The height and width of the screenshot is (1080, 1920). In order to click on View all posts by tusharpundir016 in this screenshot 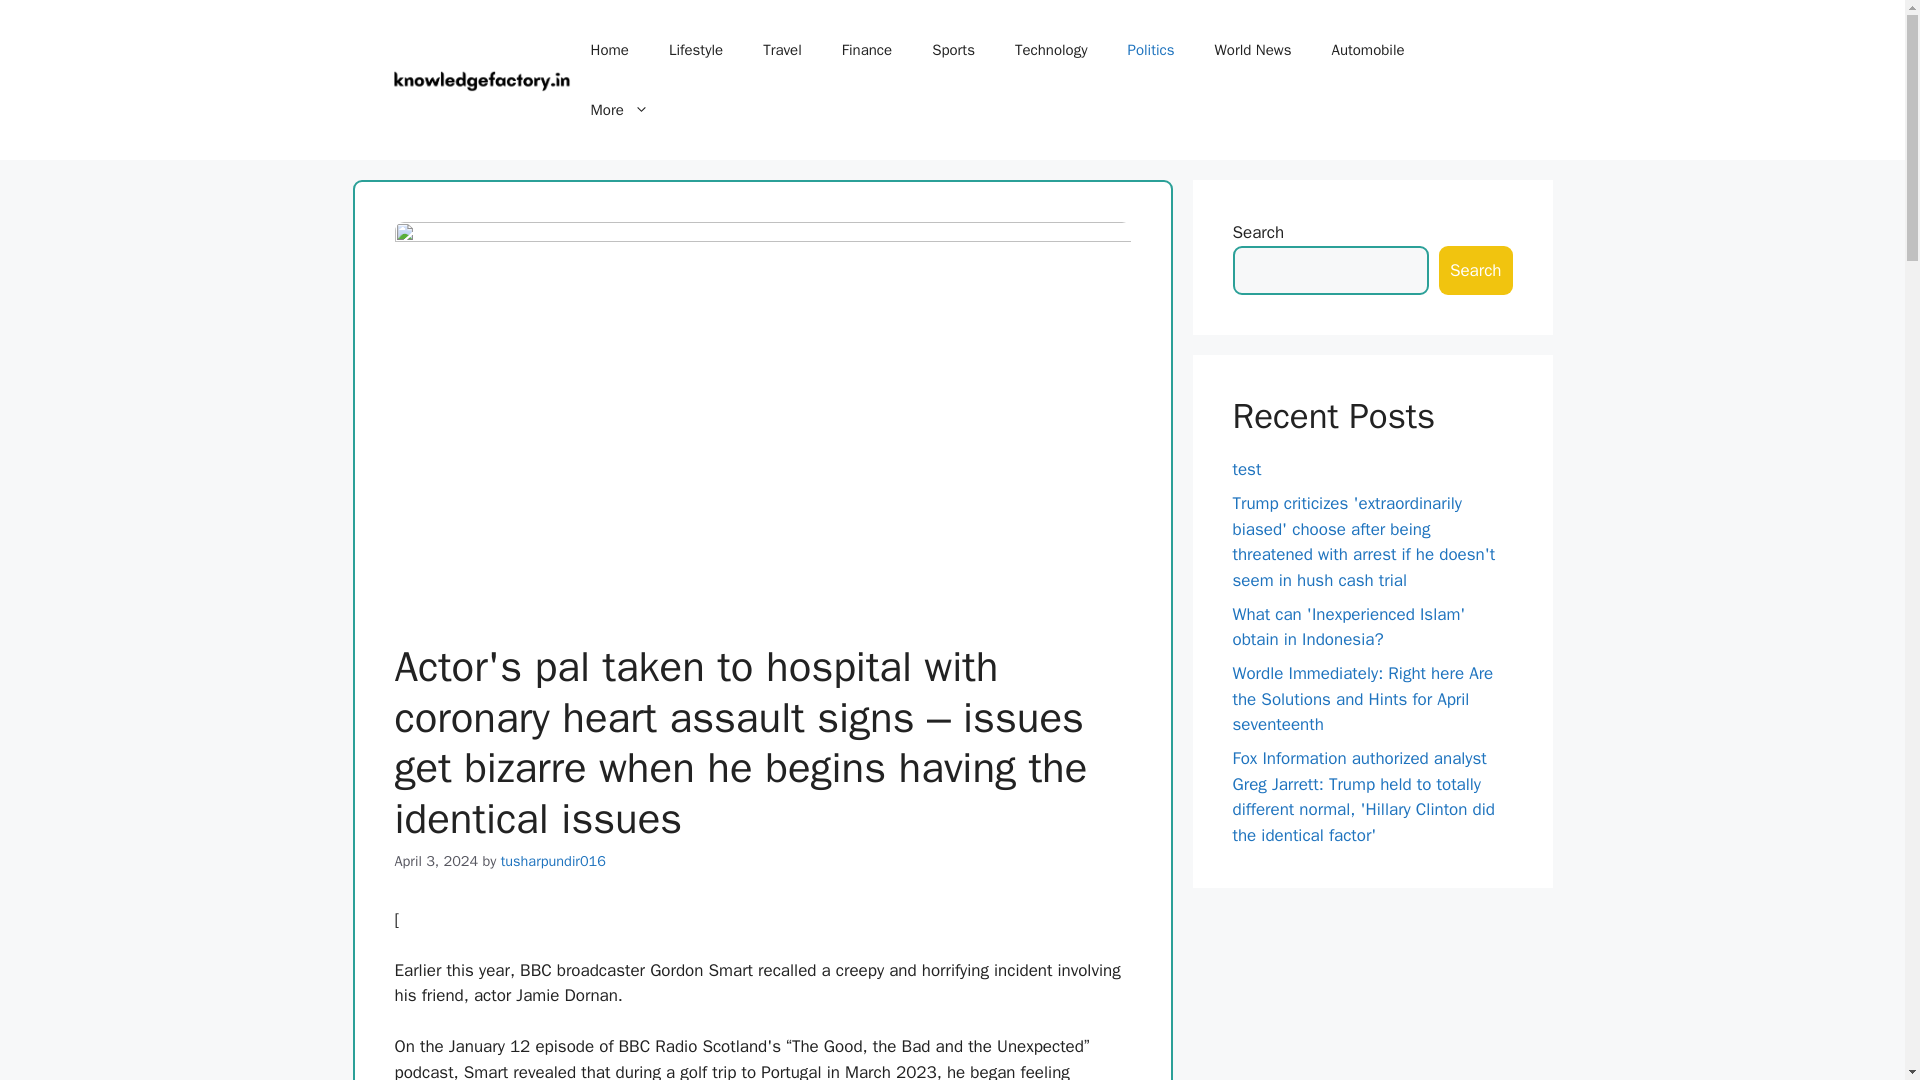, I will do `click(554, 861)`.